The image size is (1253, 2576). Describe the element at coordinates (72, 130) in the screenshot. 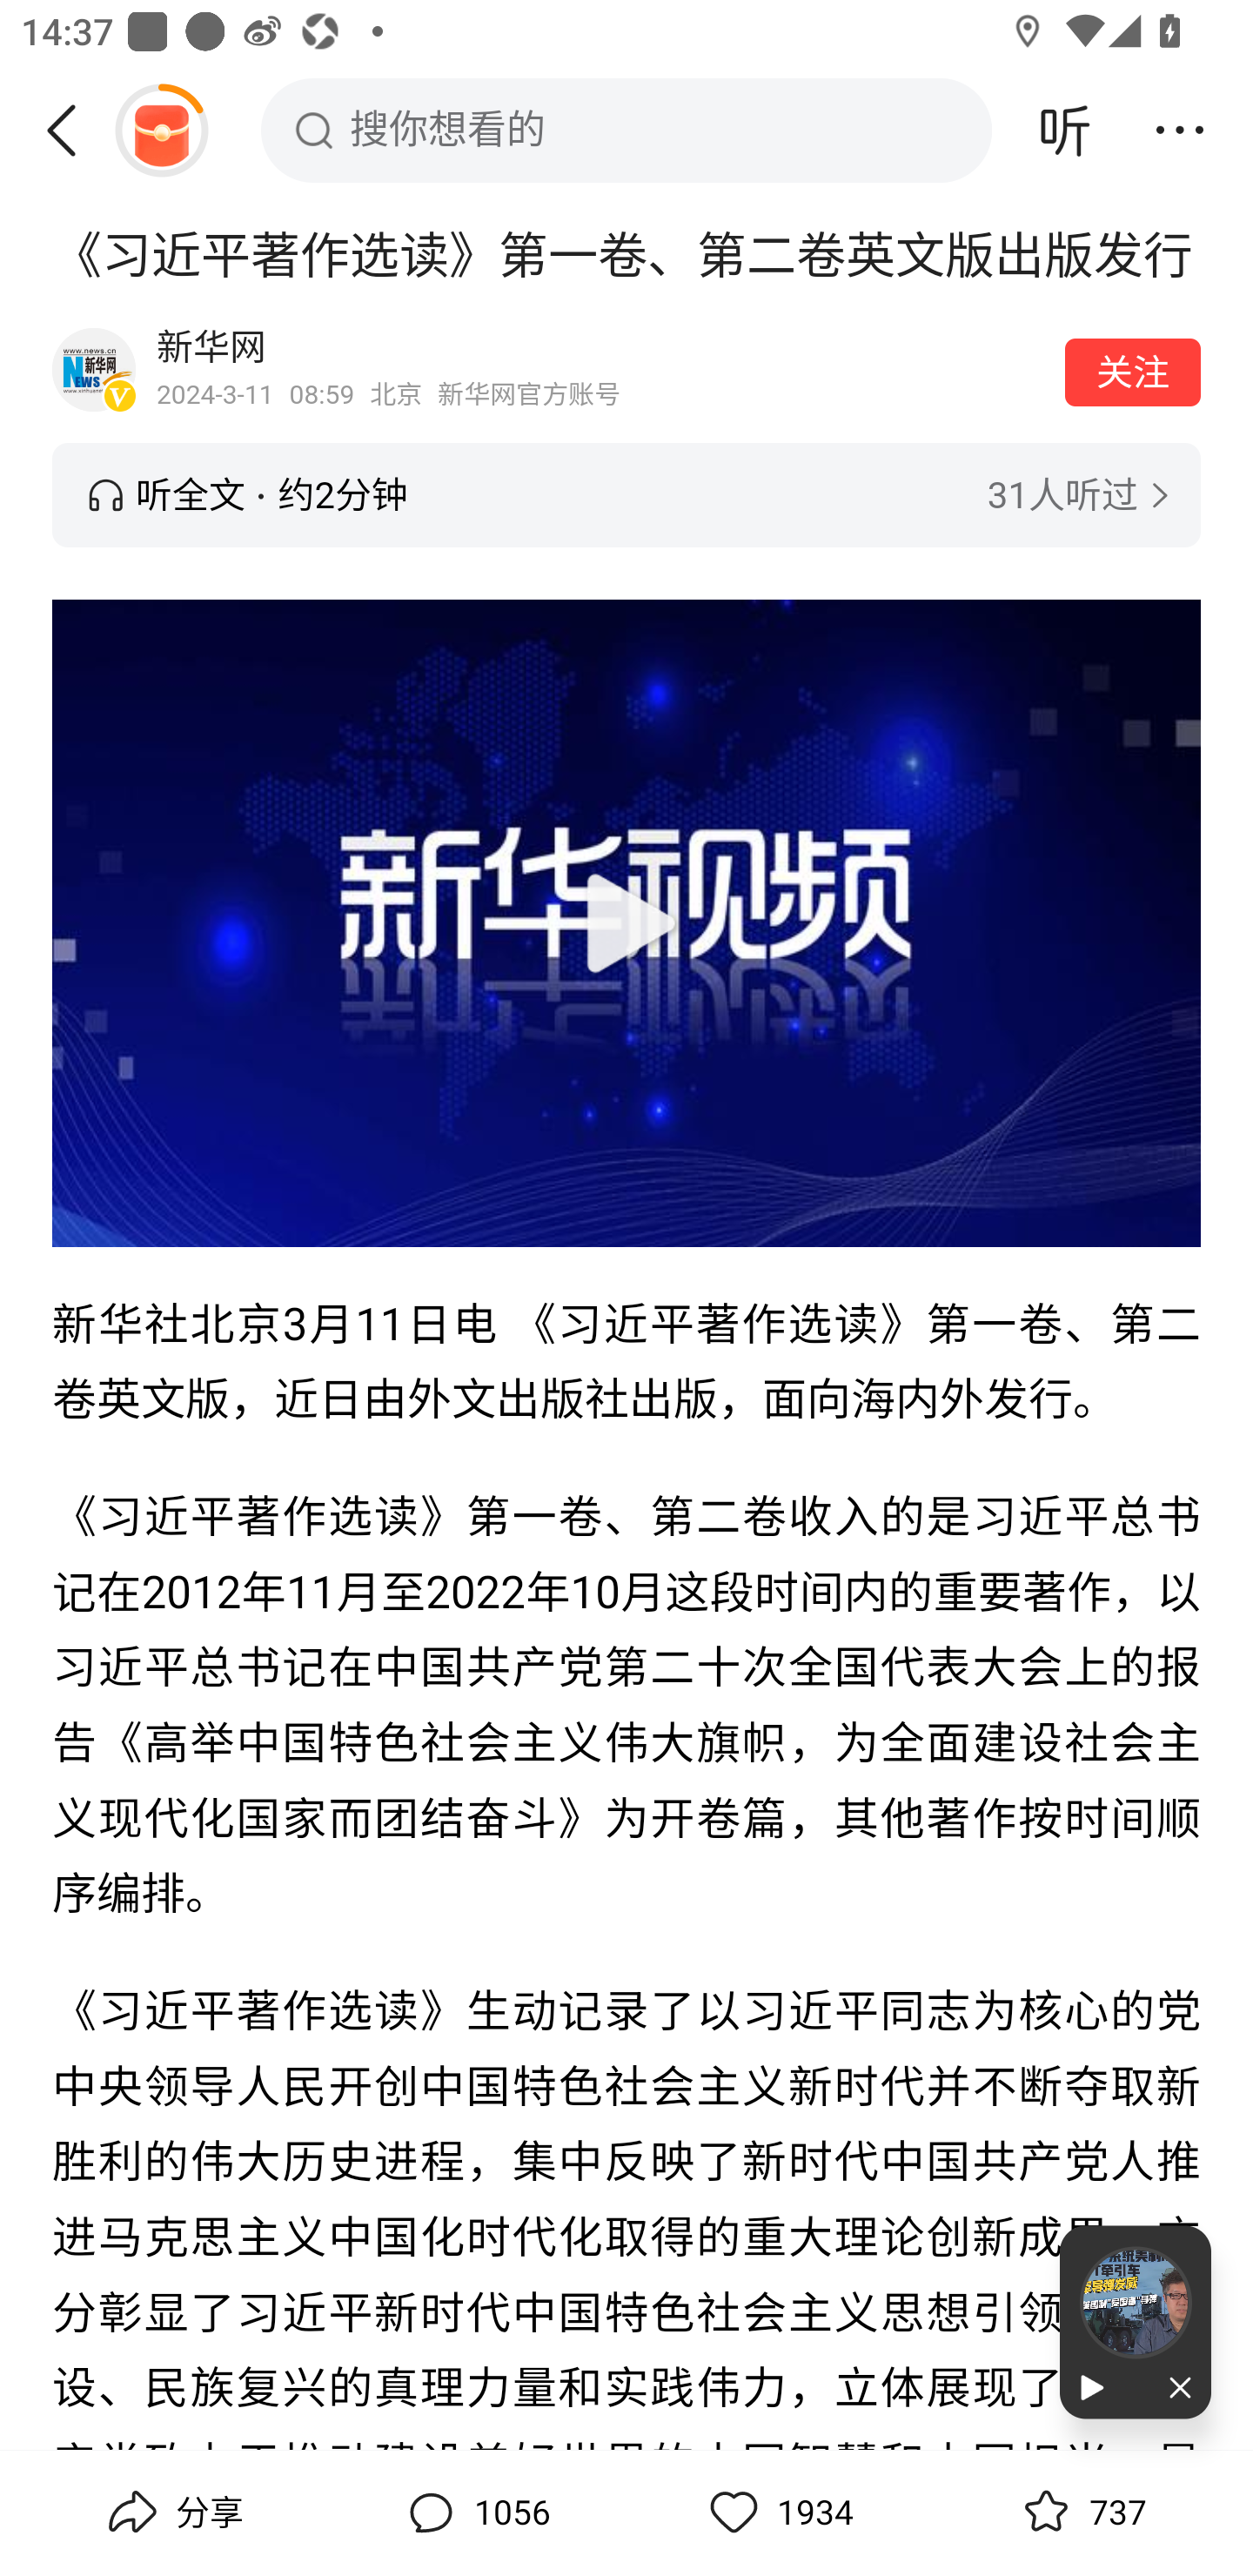

I see `返回` at that location.